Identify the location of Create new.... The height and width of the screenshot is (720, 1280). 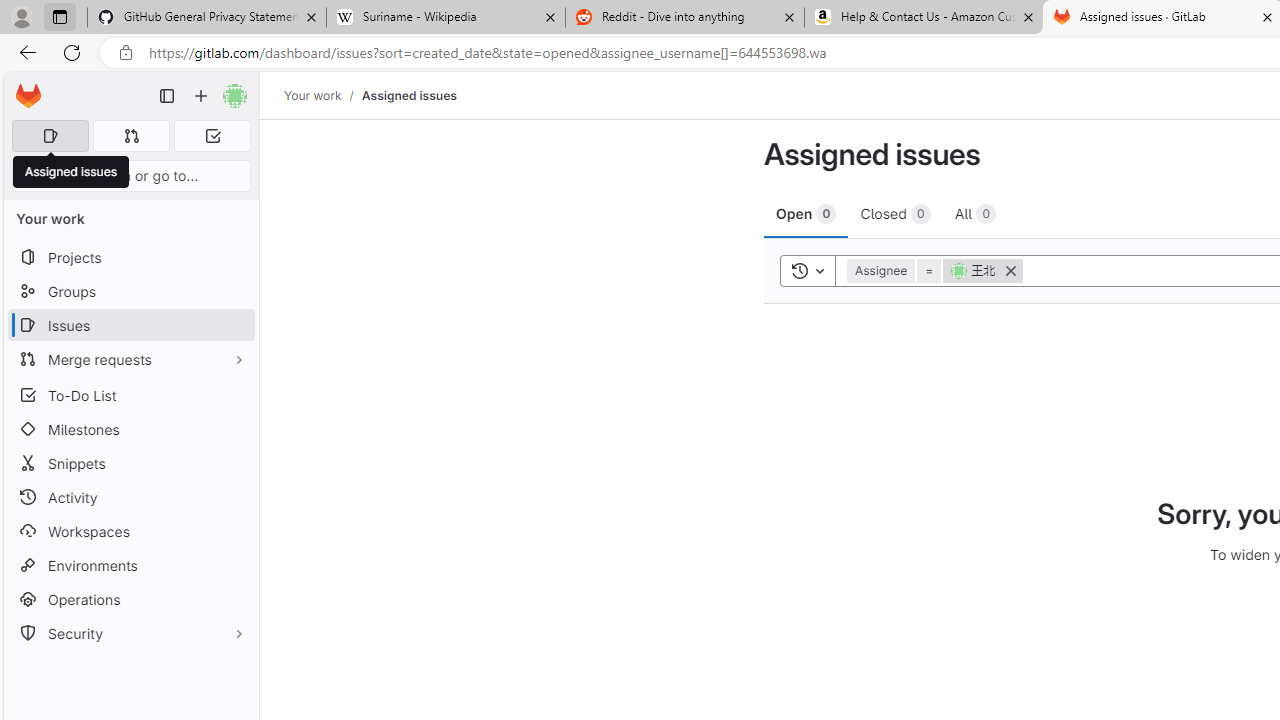
(201, 96).